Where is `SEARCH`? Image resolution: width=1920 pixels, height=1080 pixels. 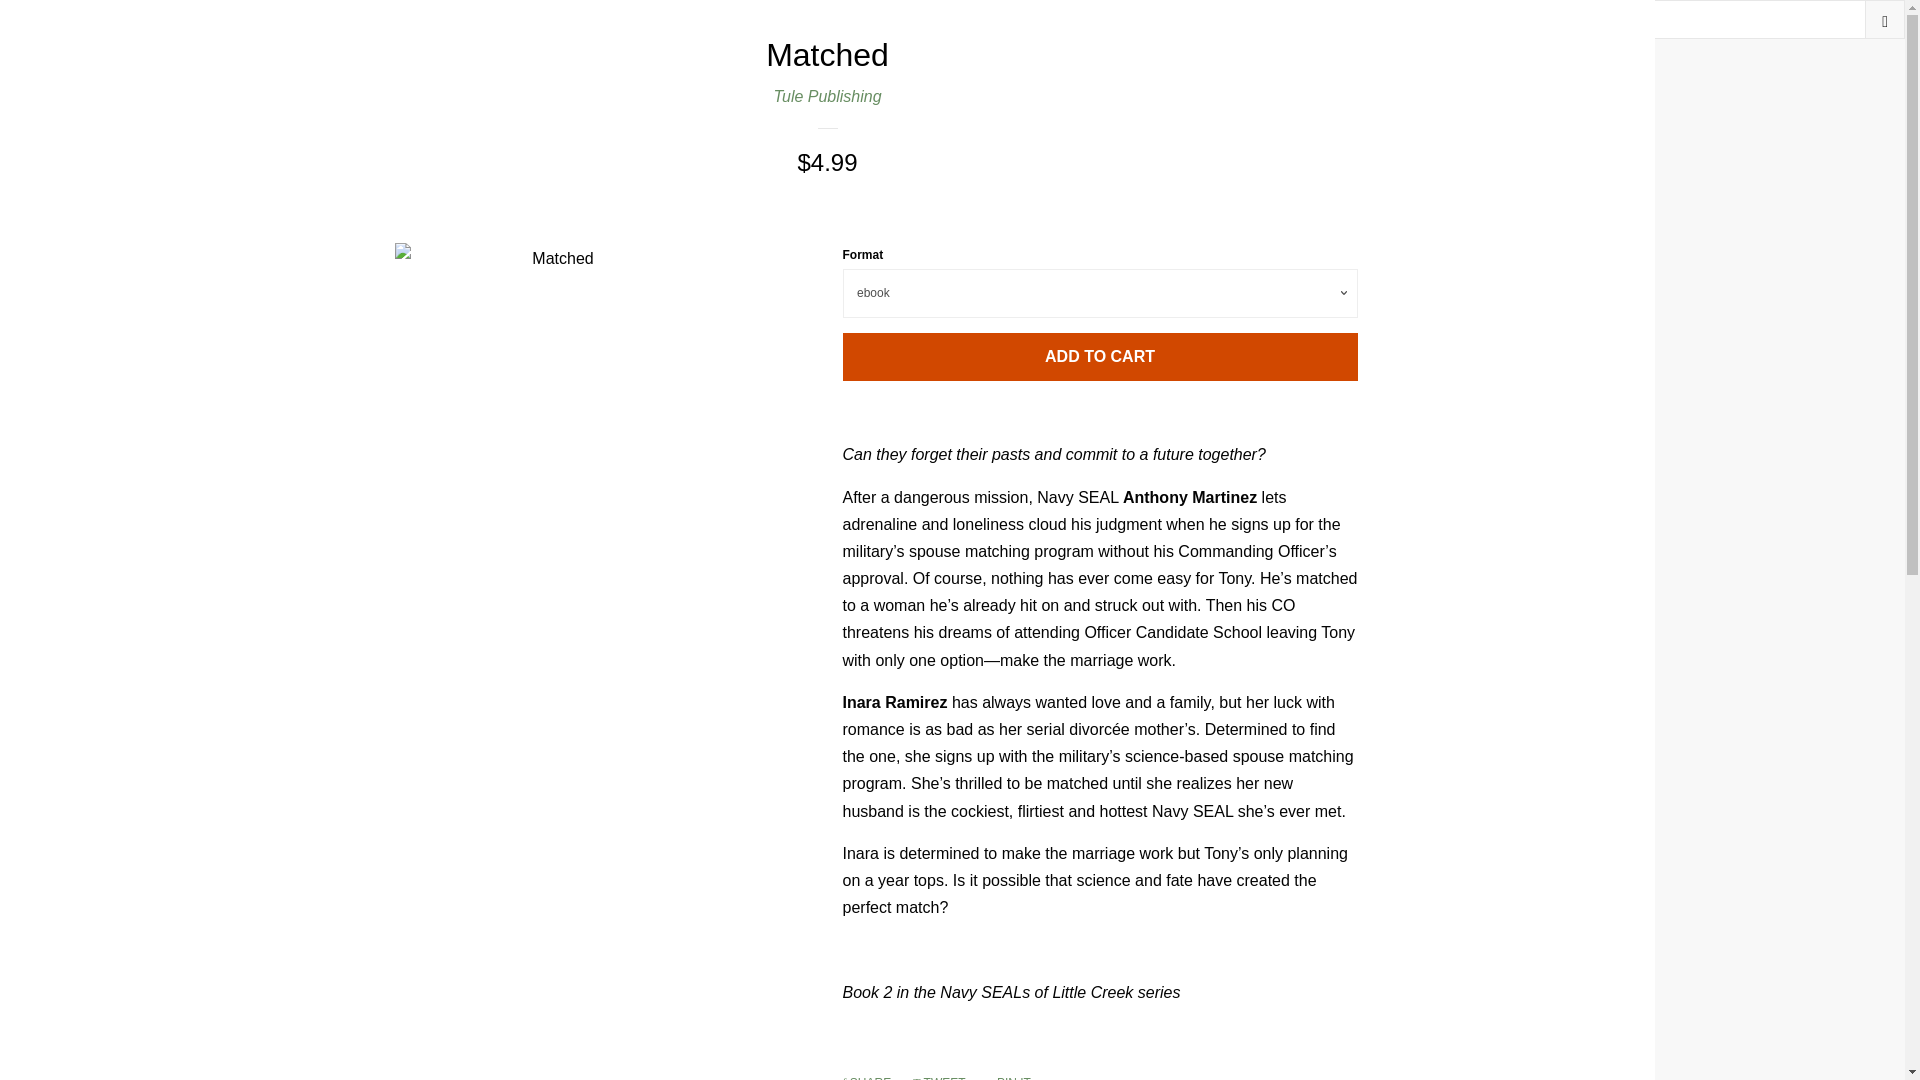
SEARCH is located at coordinates (1885, 19).